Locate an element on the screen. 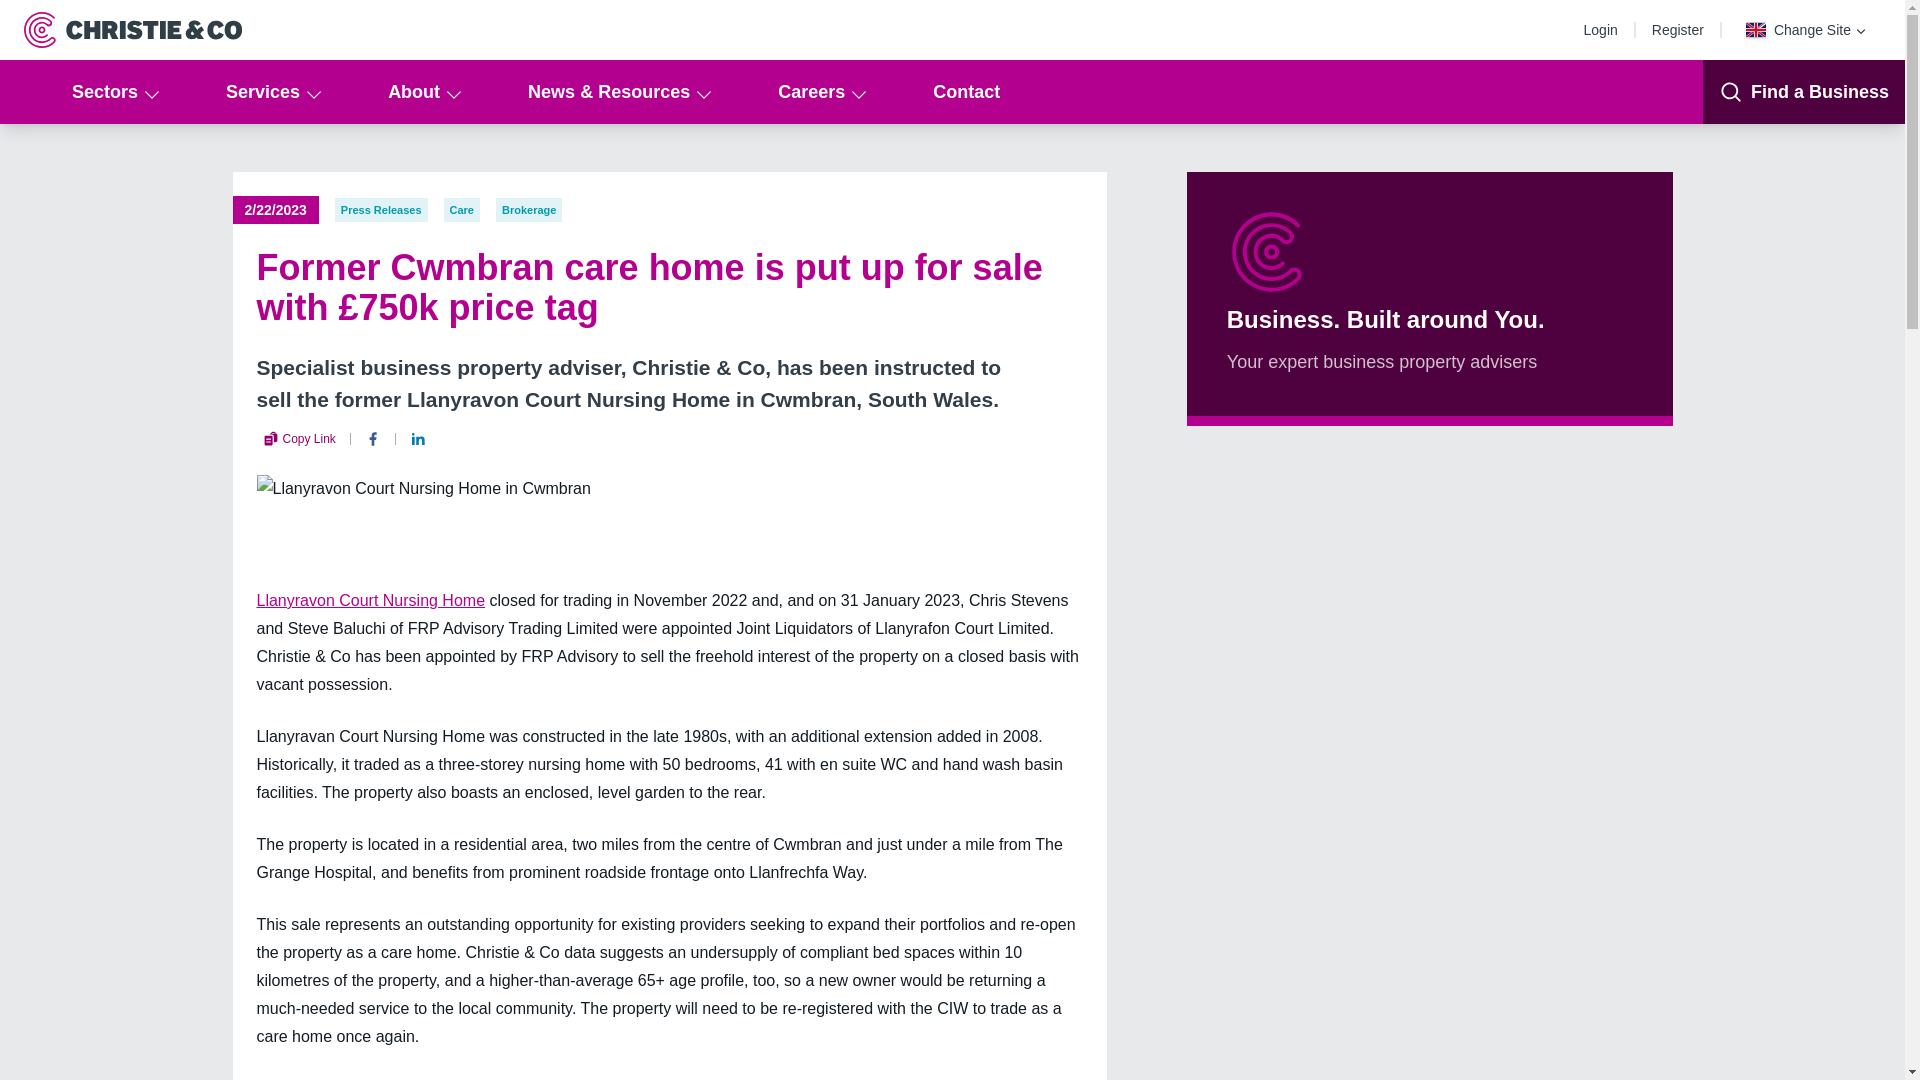 The image size is (1920, 1080). Copy Link is located at coordinates (298, 438).